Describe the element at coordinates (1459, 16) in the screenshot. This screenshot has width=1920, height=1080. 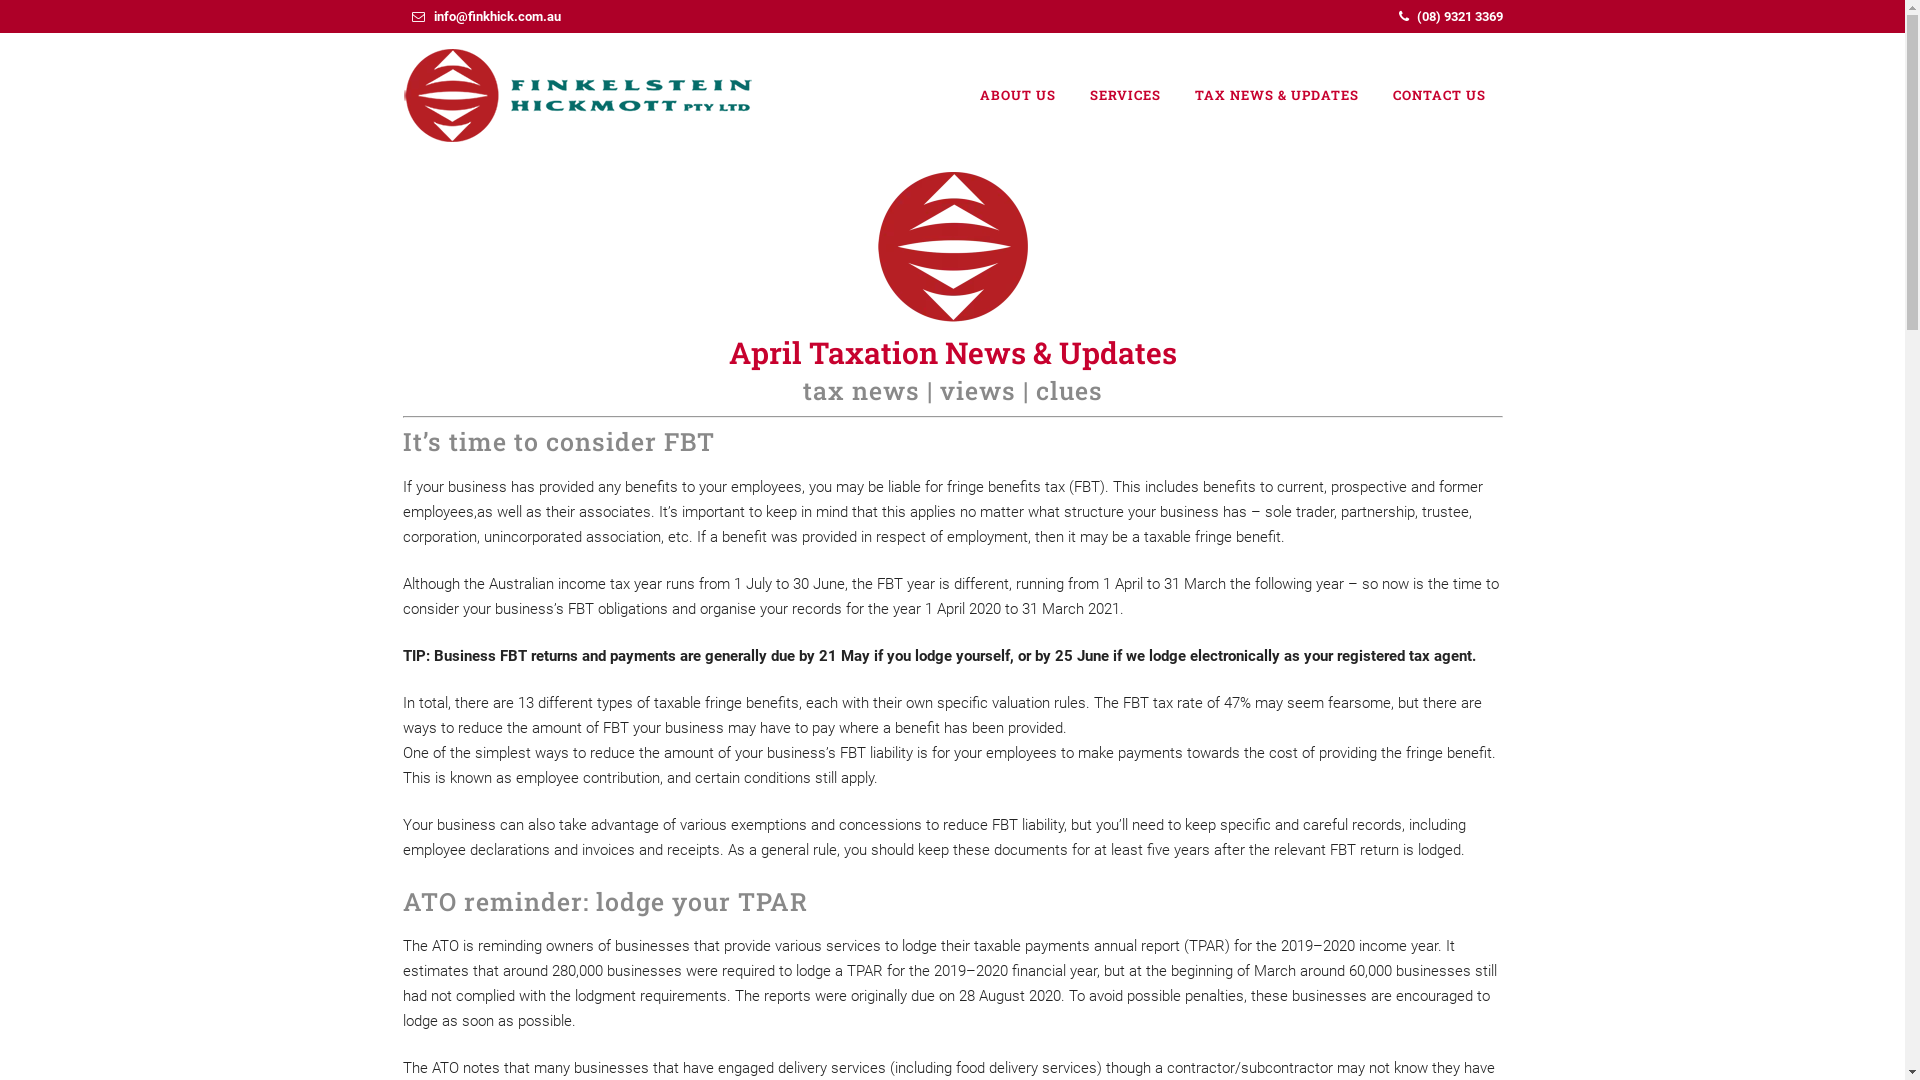
I see `(08) 9321 3369` at that location.